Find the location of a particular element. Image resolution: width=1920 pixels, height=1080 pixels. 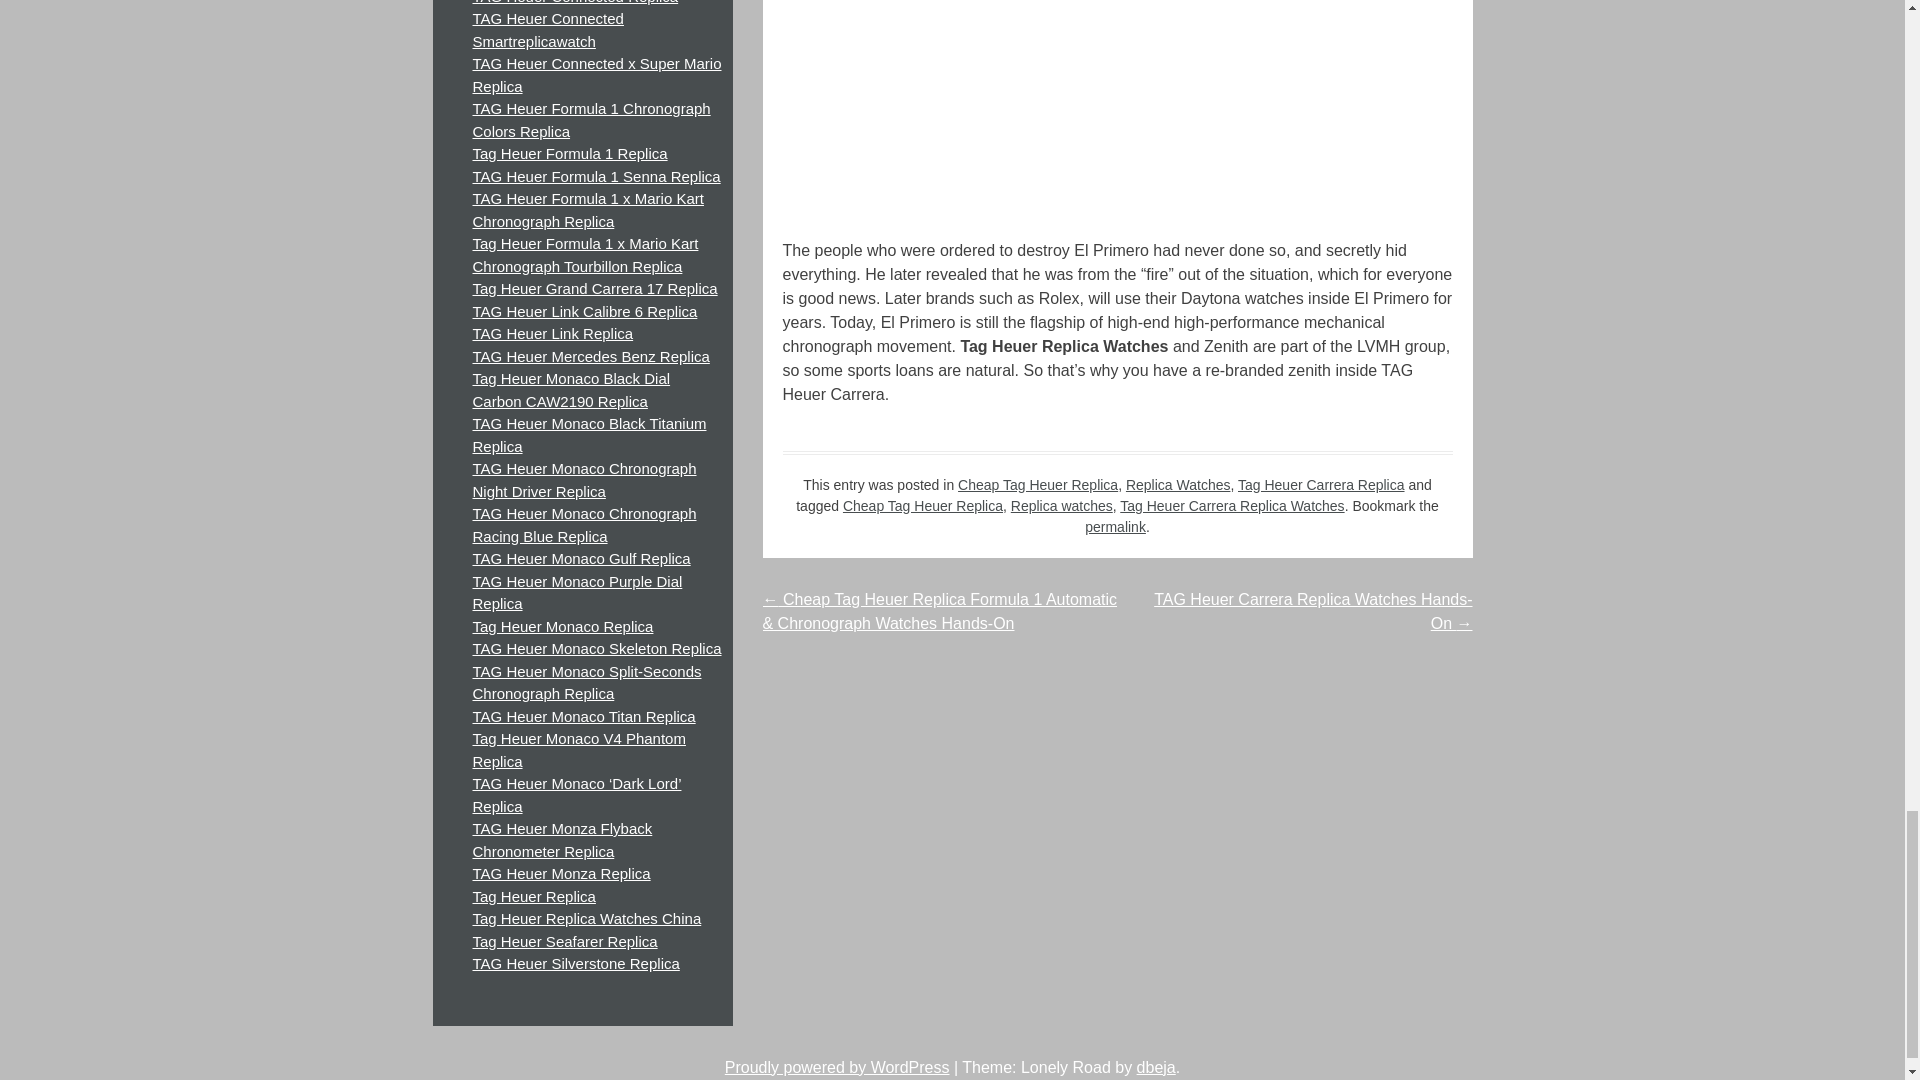

Cheap Tag Heuer Replica is located at coordinates (922, 506).